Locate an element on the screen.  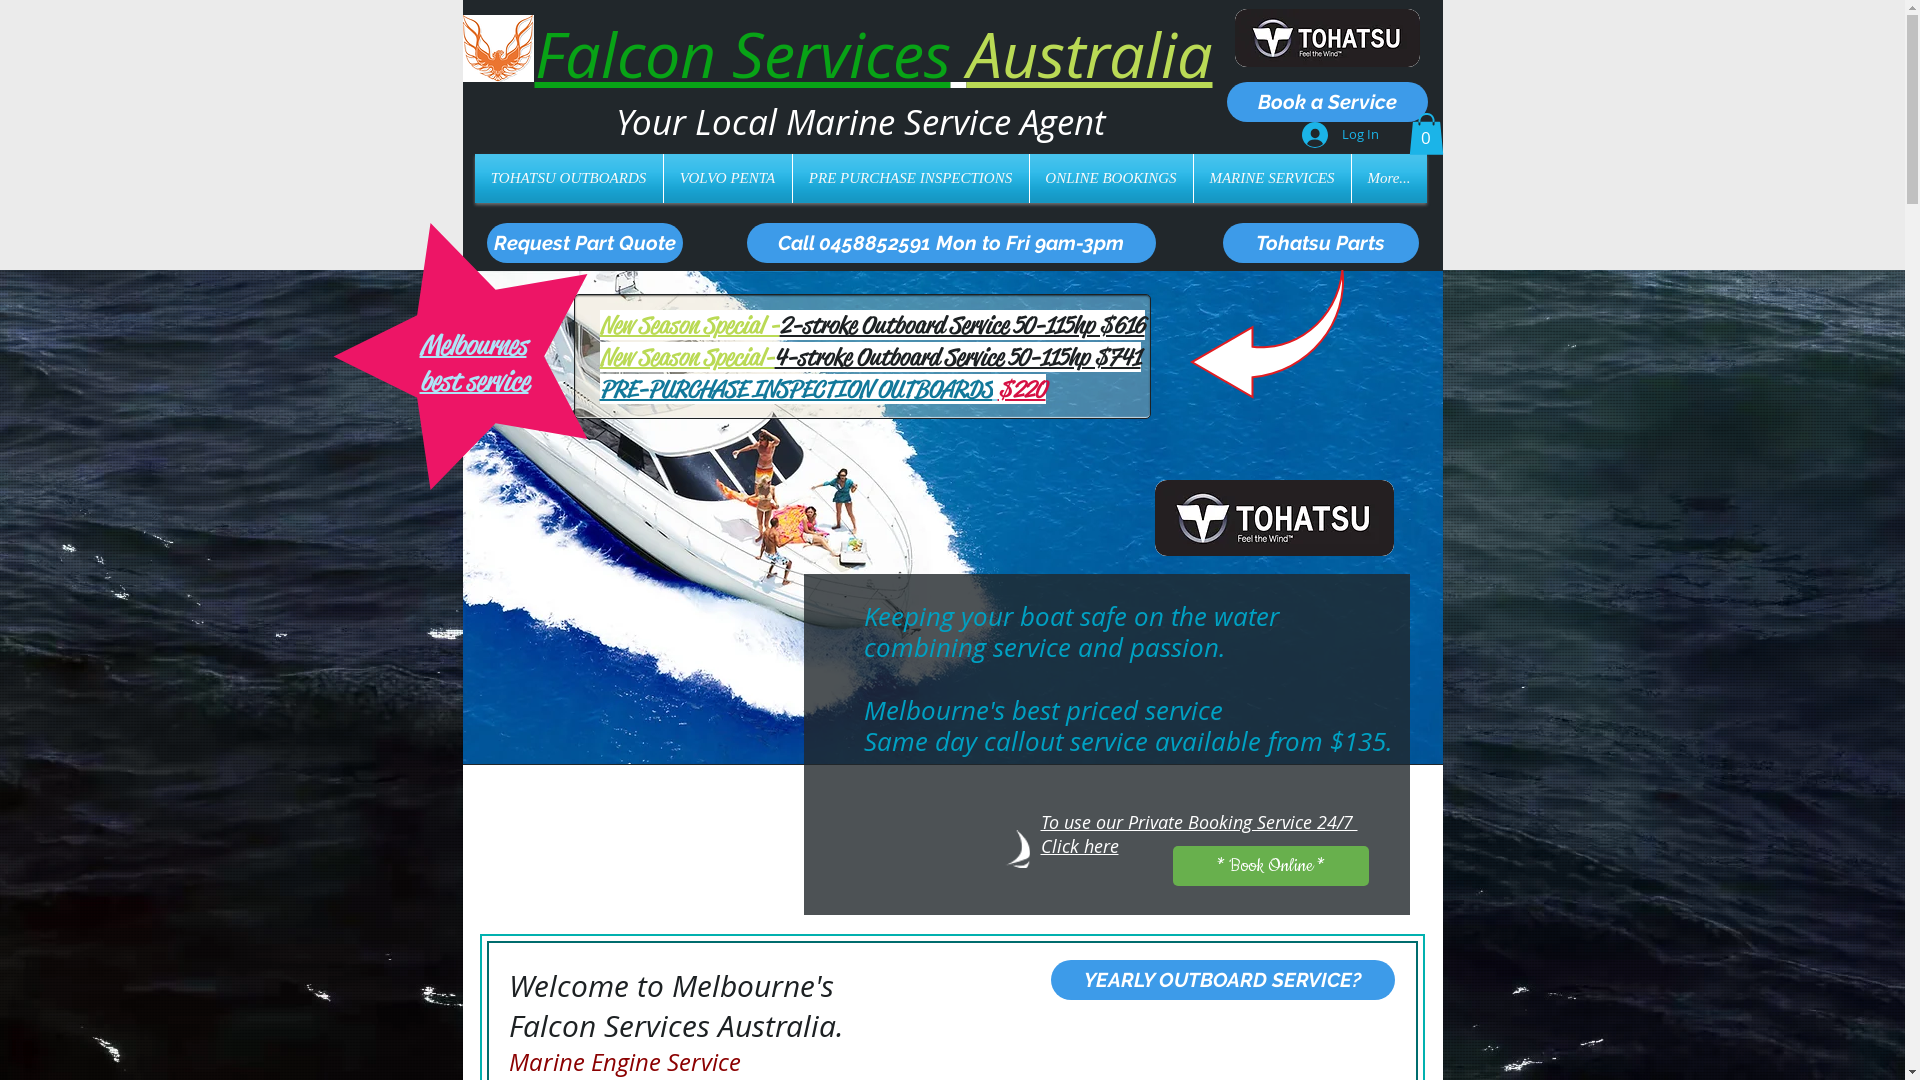
Melbournes best service is located at coordinates (474, 362).